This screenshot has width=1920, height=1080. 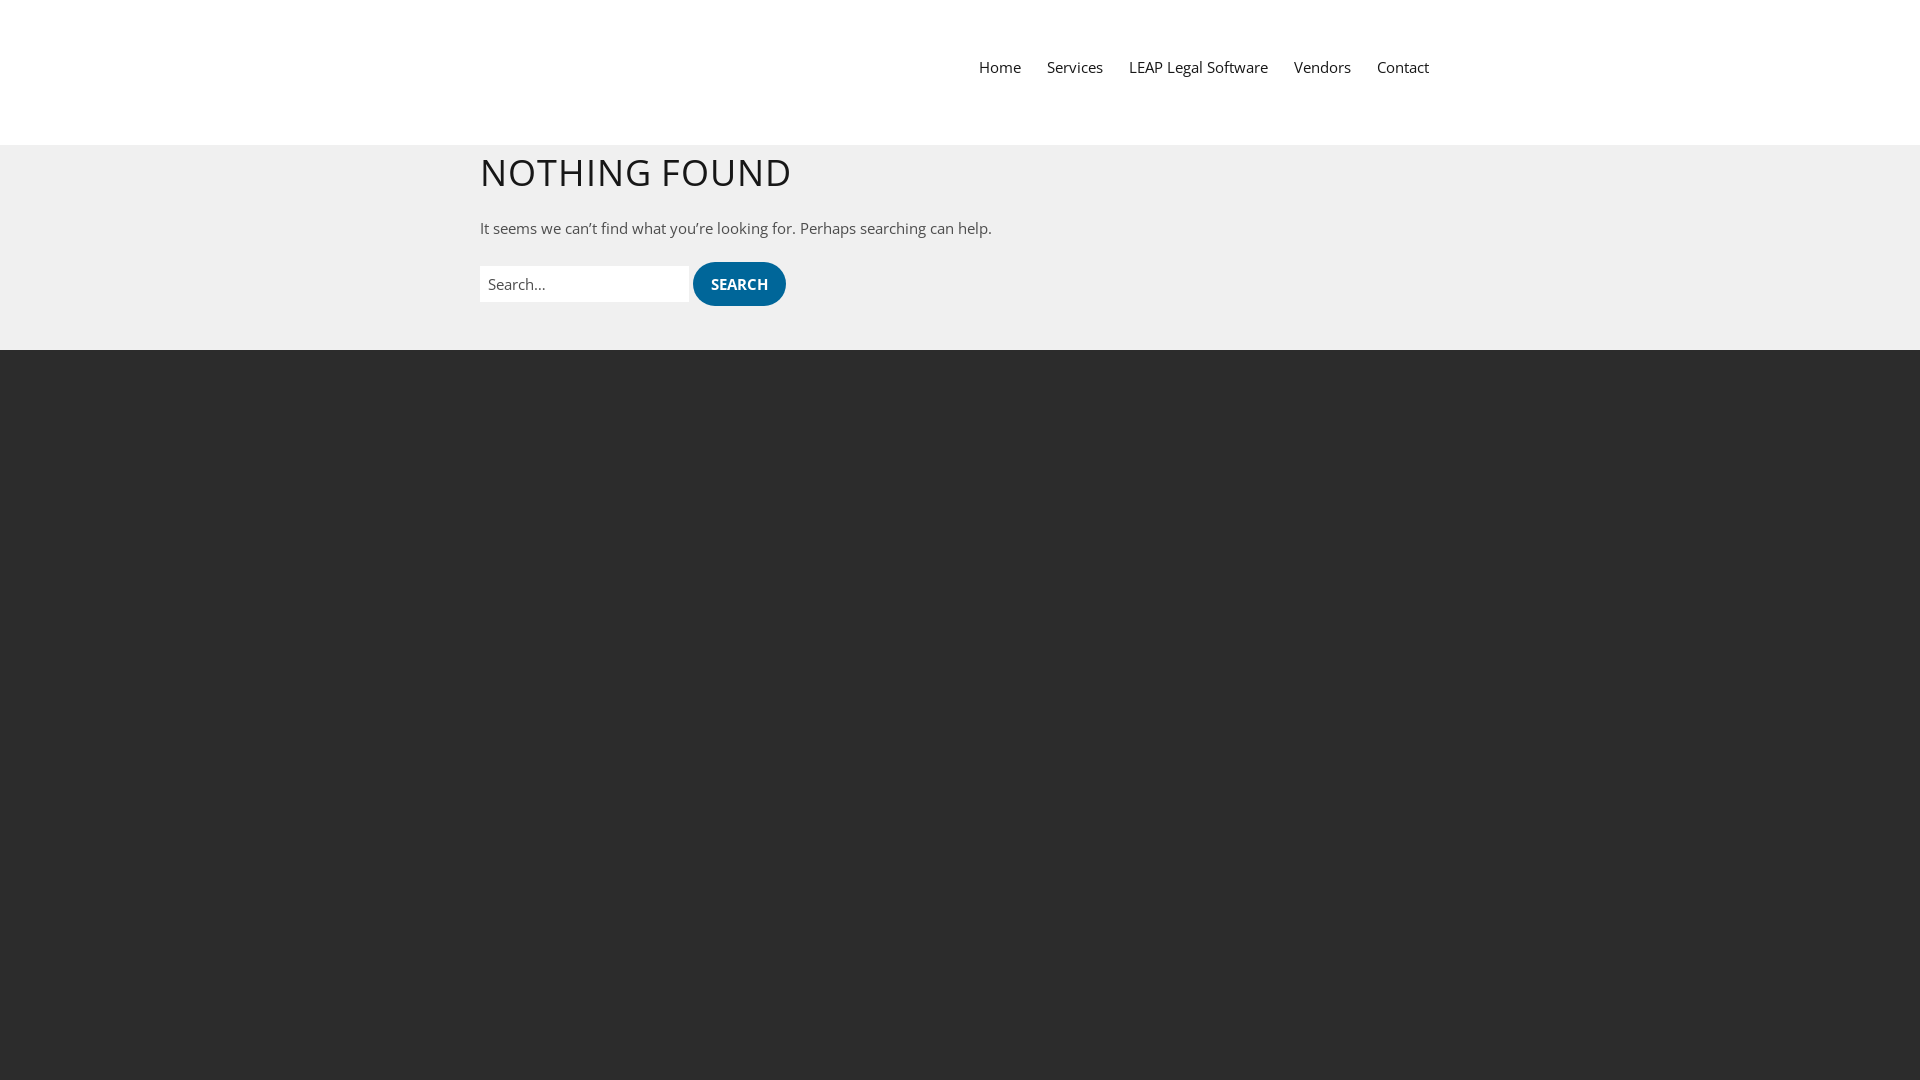 I want to click on Press Enter to submit your search, so click(x=584, y=284).